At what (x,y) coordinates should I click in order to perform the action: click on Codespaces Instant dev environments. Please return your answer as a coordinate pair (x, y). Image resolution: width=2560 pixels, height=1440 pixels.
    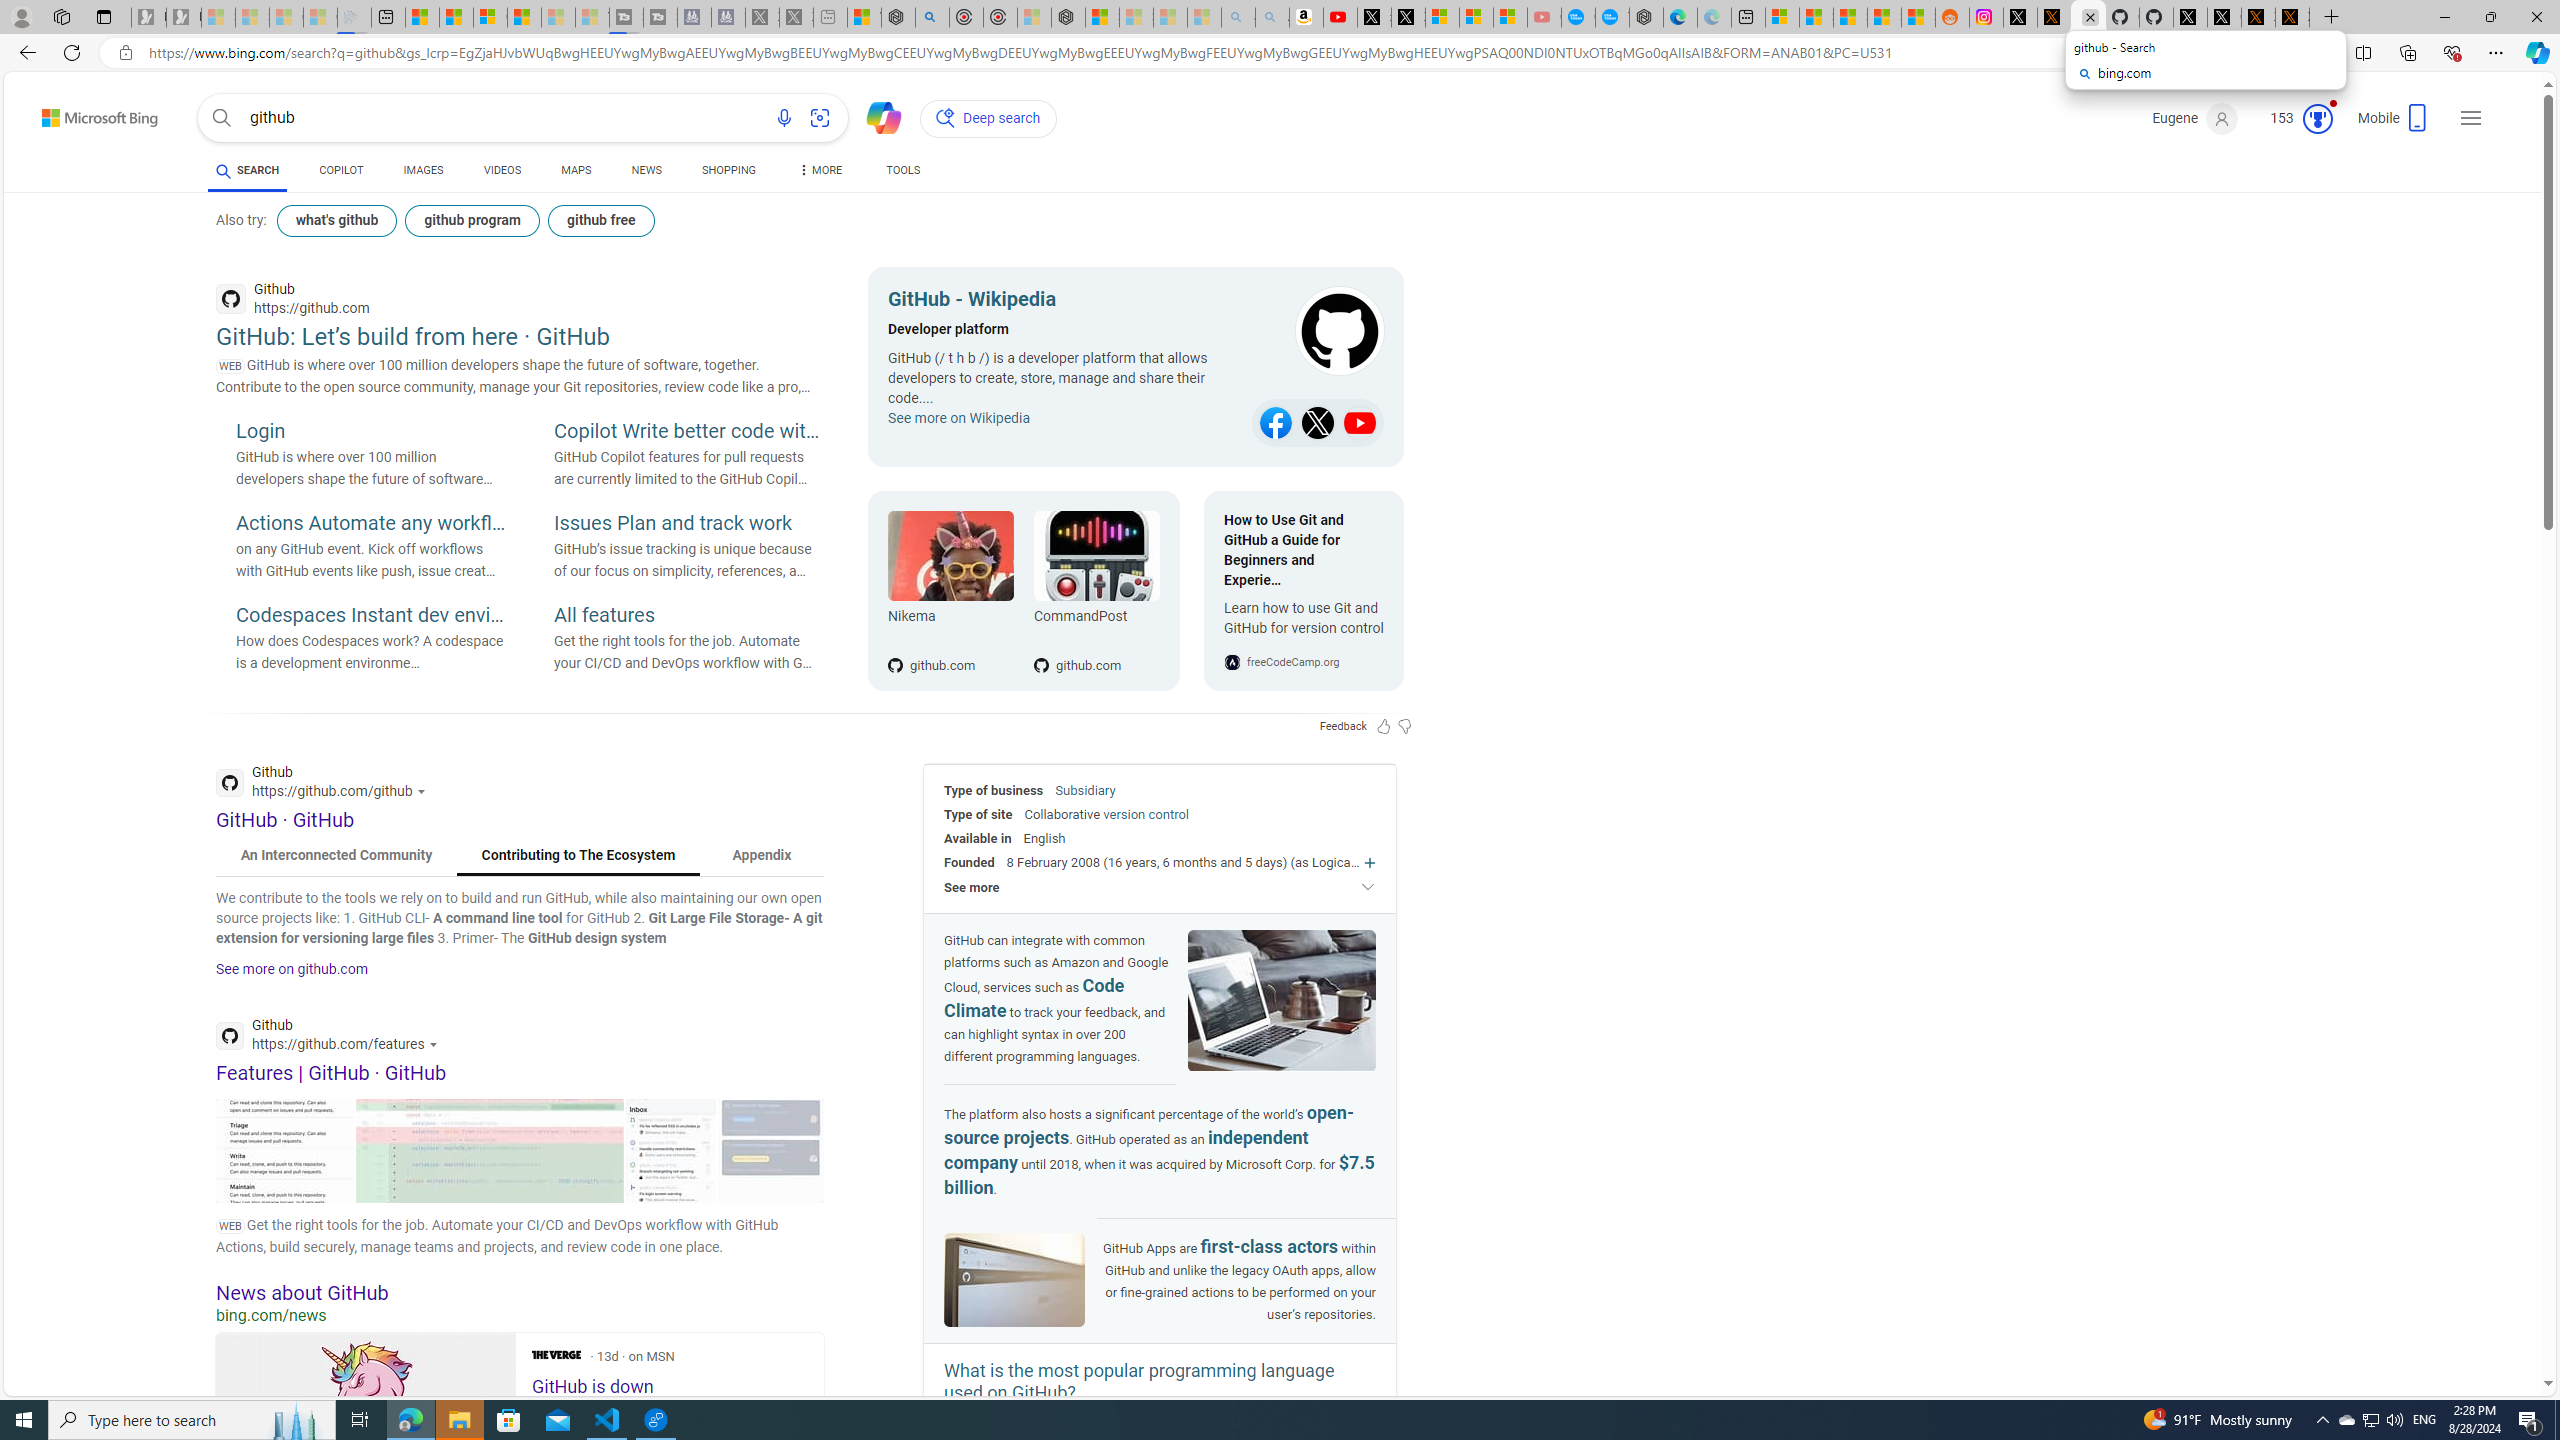
    Looking at the image, I should click on (370, 616).